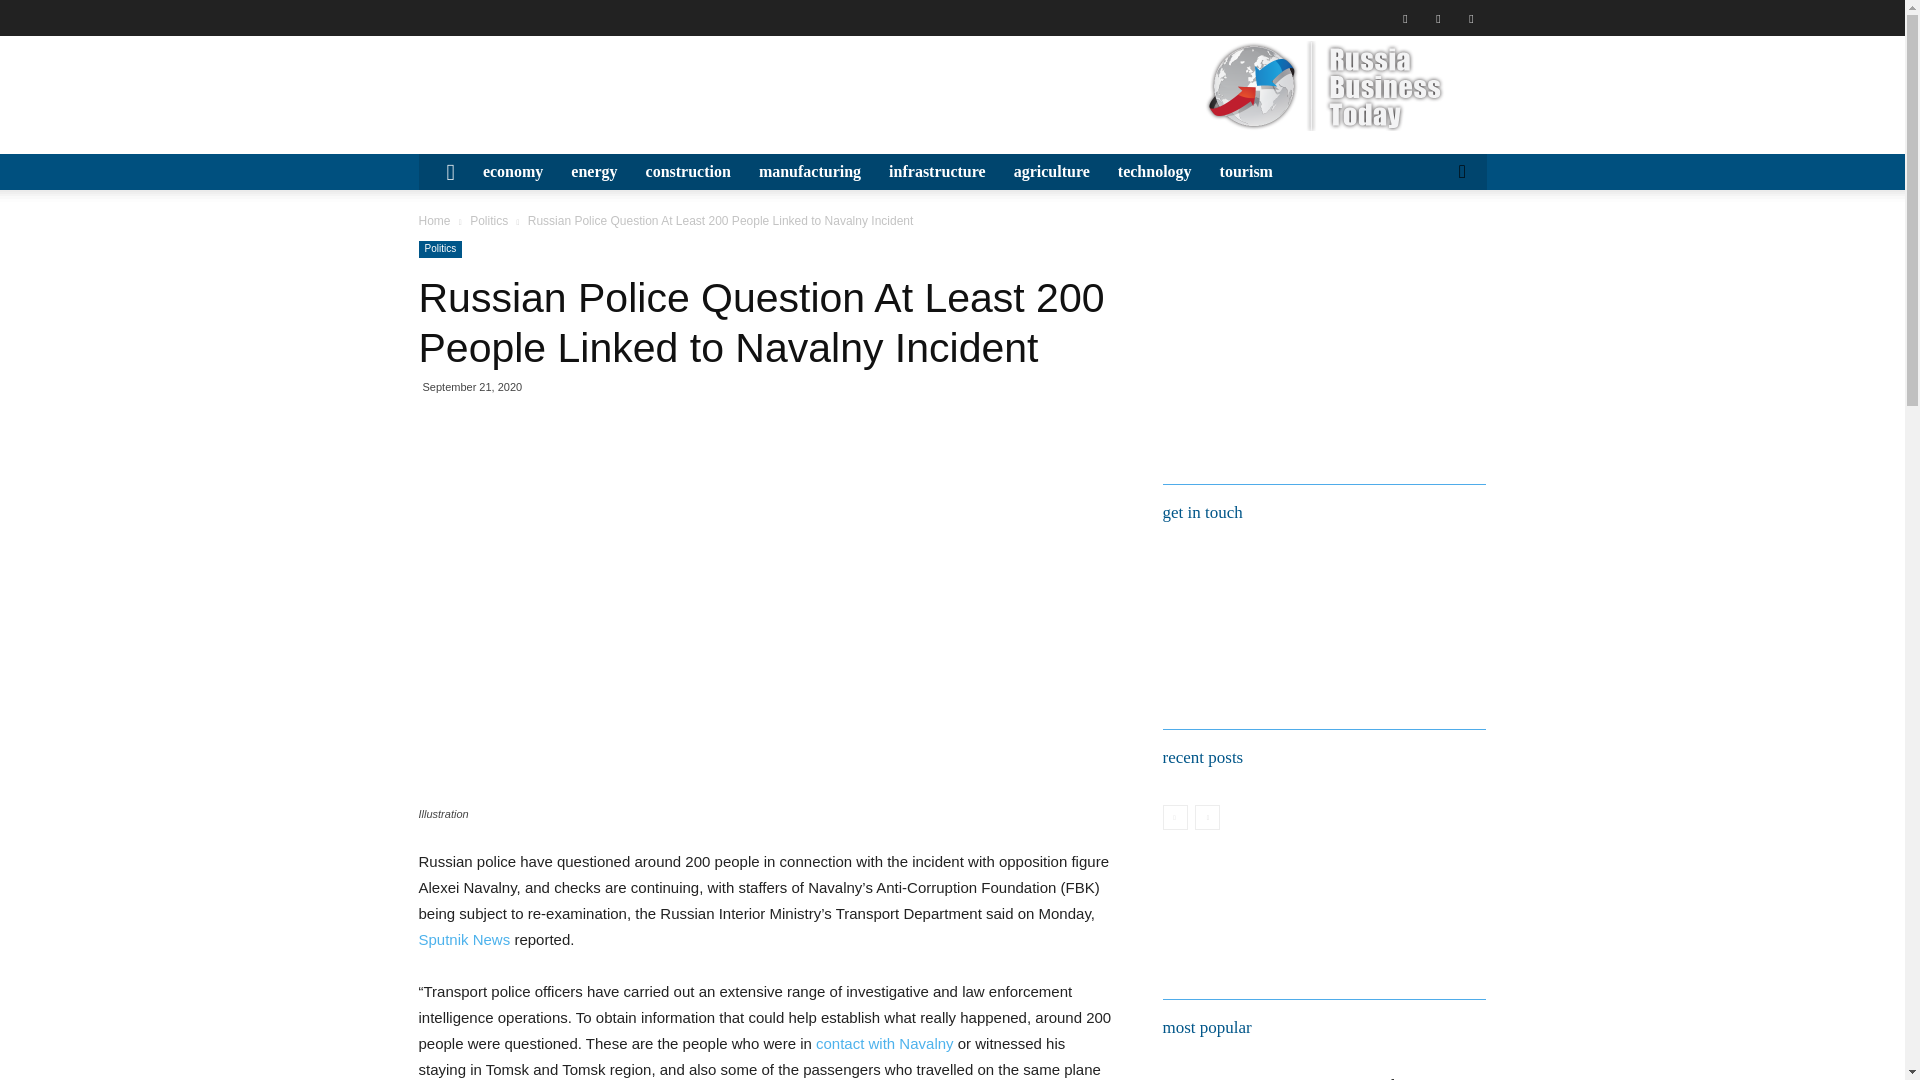  I want to click on economy, so click(512, 172).